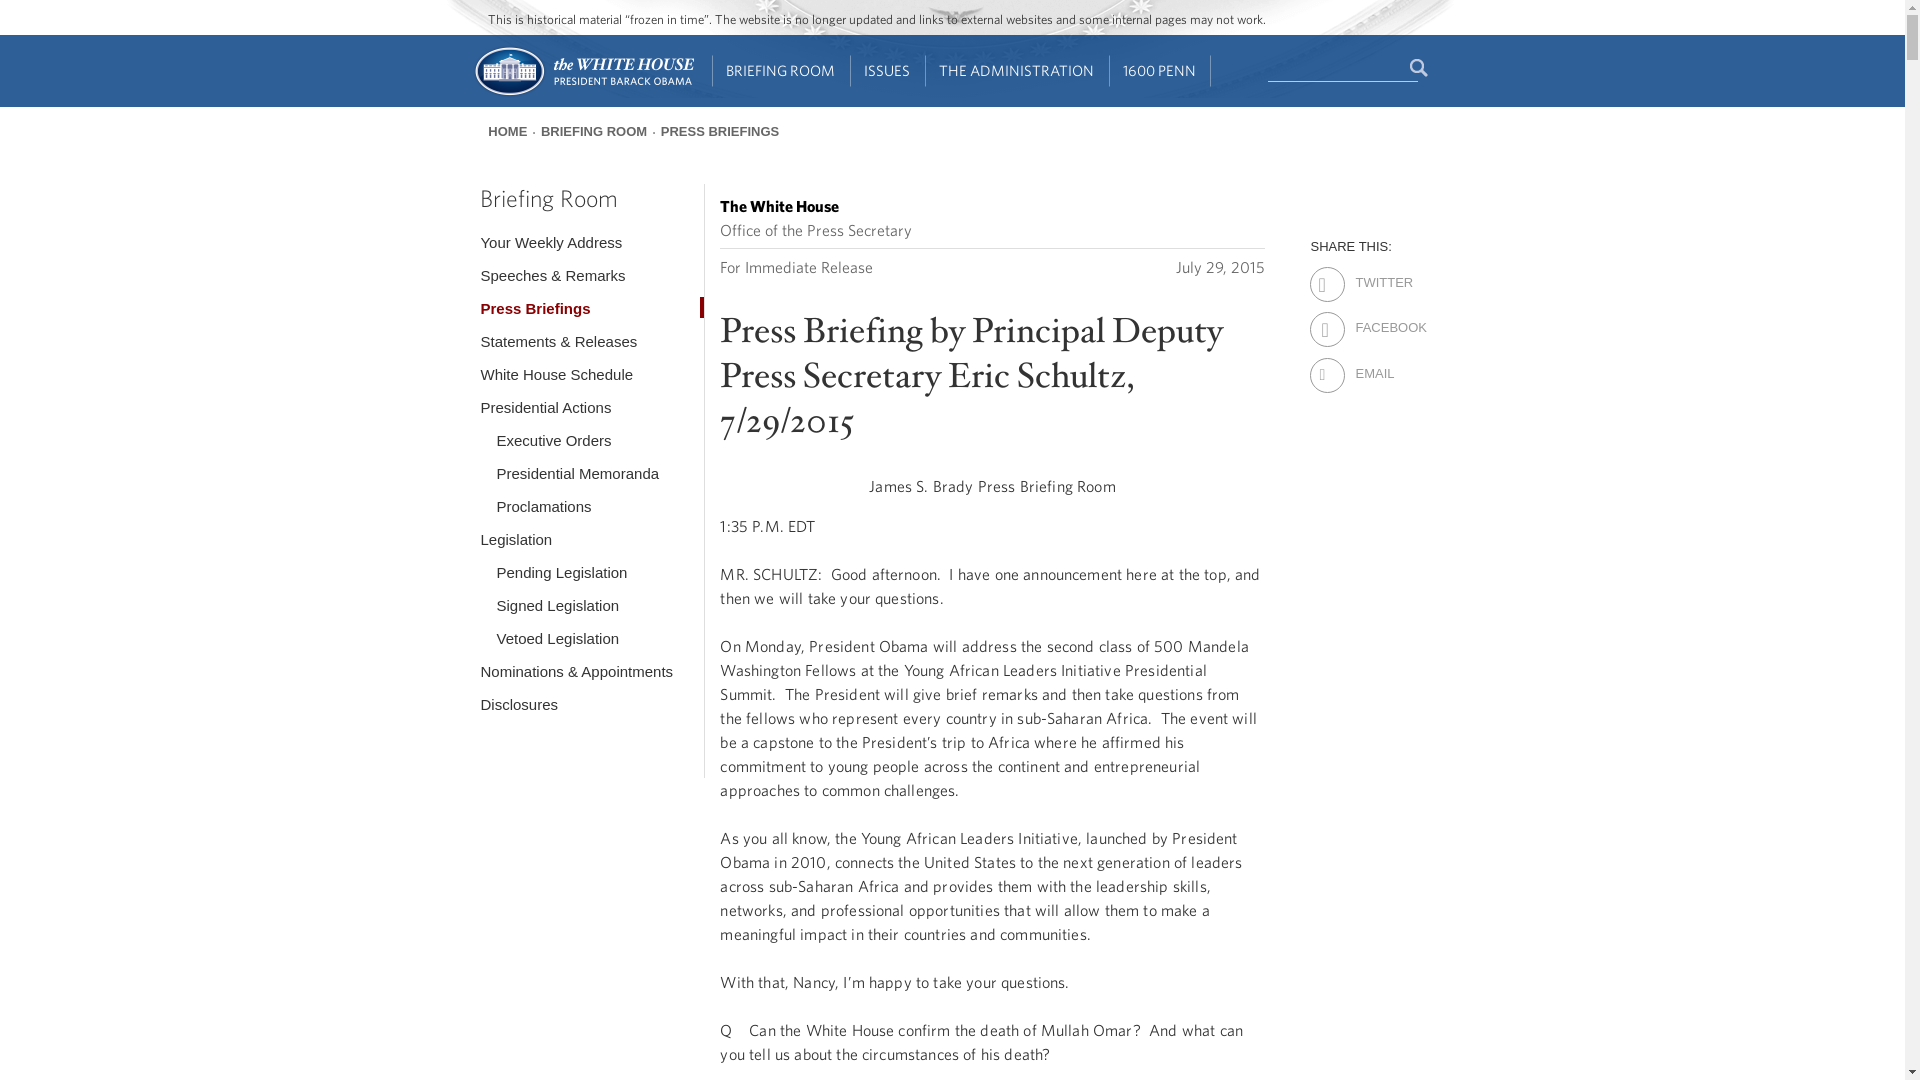  Describe the element at coordinates (1420, 68) in the screenshot. I see `Search` at that location.